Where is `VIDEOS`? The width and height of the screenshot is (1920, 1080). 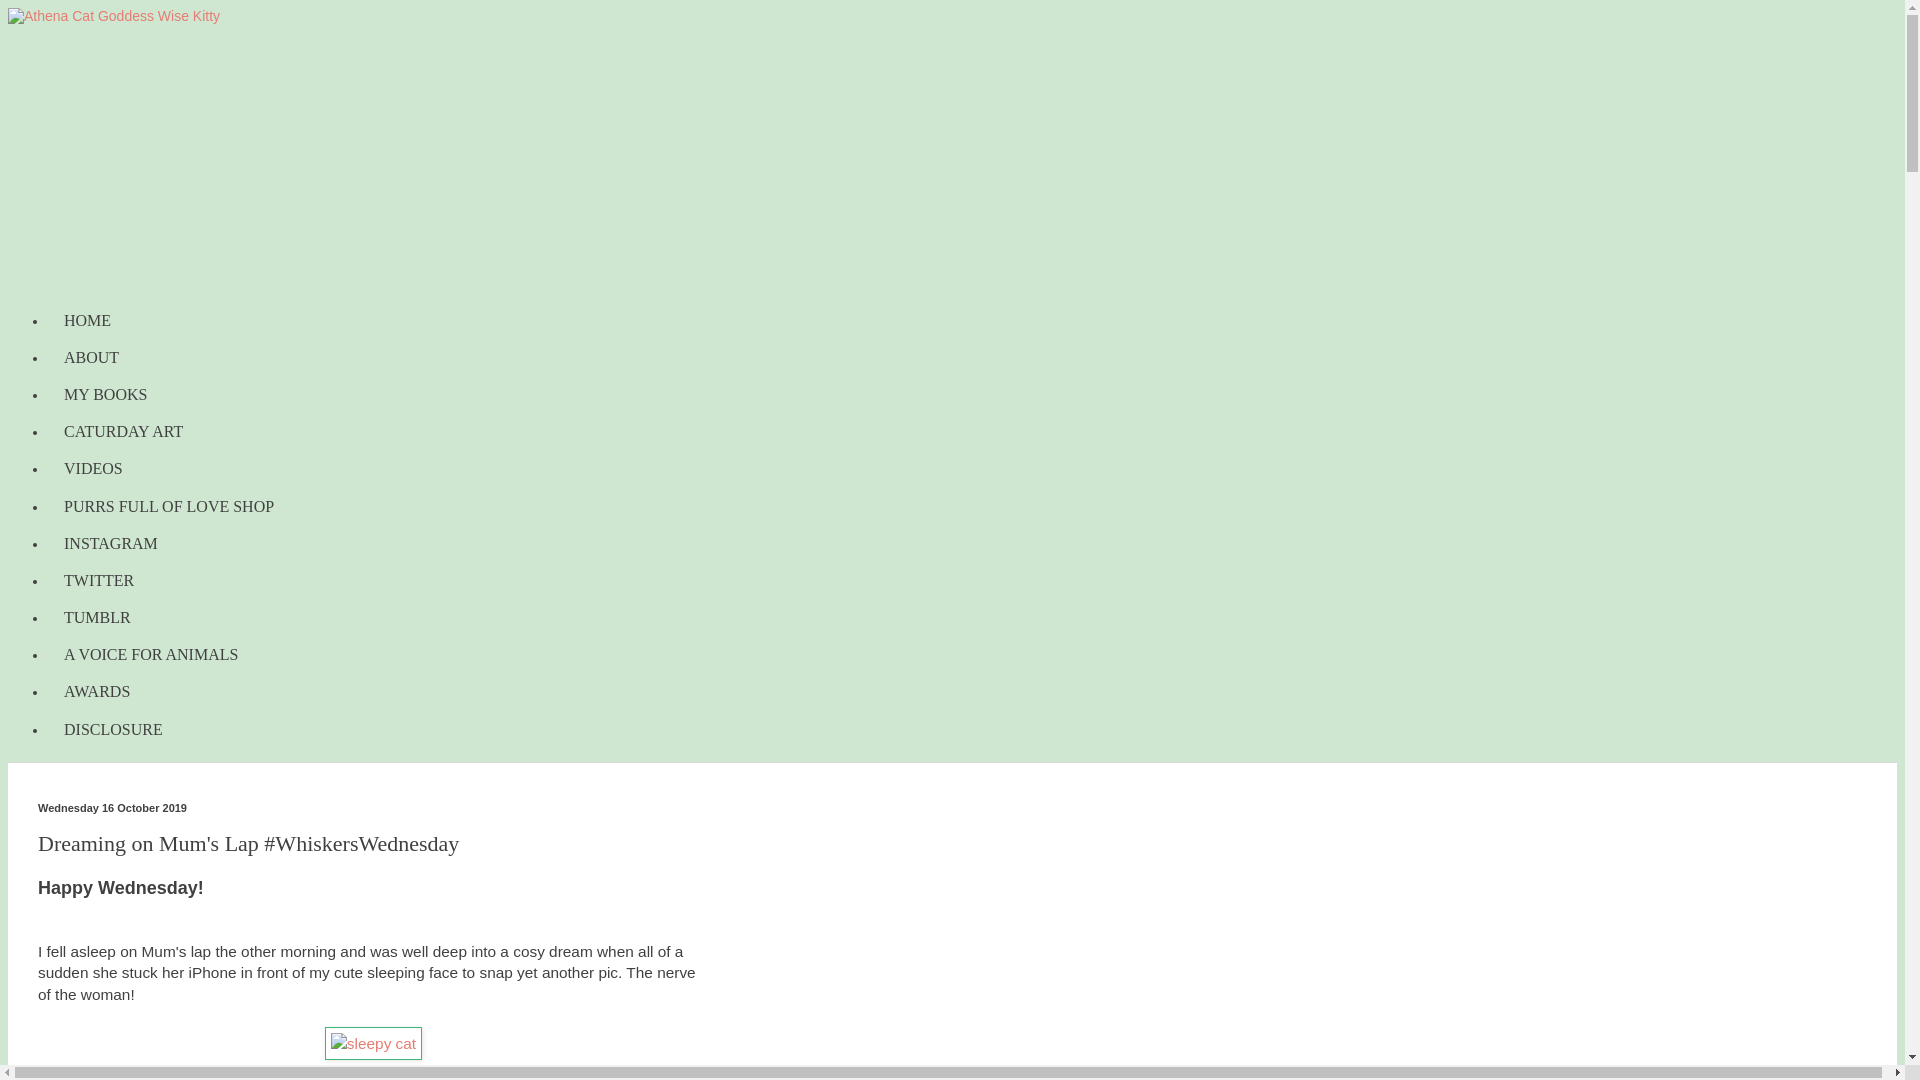 VIDEOS is located at coordinates (93, 470).